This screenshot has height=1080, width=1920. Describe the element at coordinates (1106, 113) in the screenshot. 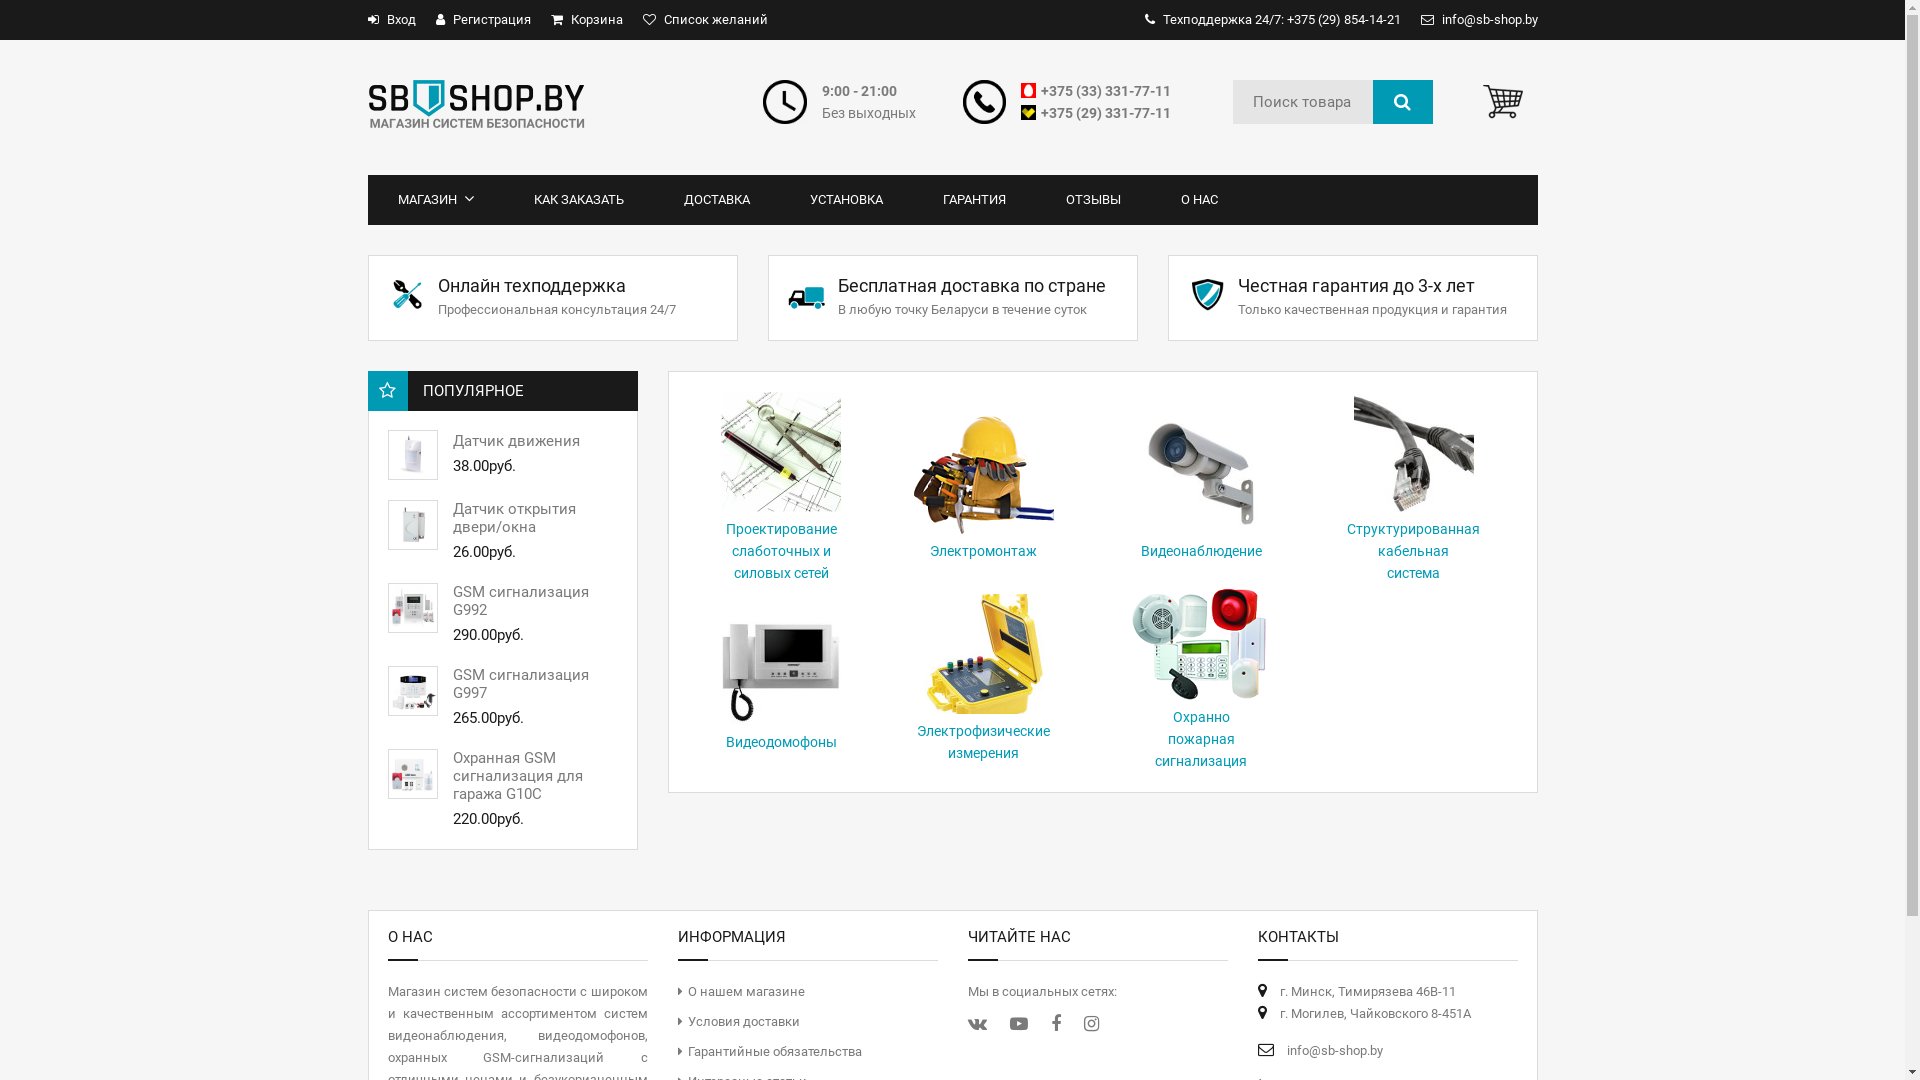

I see `+375 (29) 331-77-11` at that location.